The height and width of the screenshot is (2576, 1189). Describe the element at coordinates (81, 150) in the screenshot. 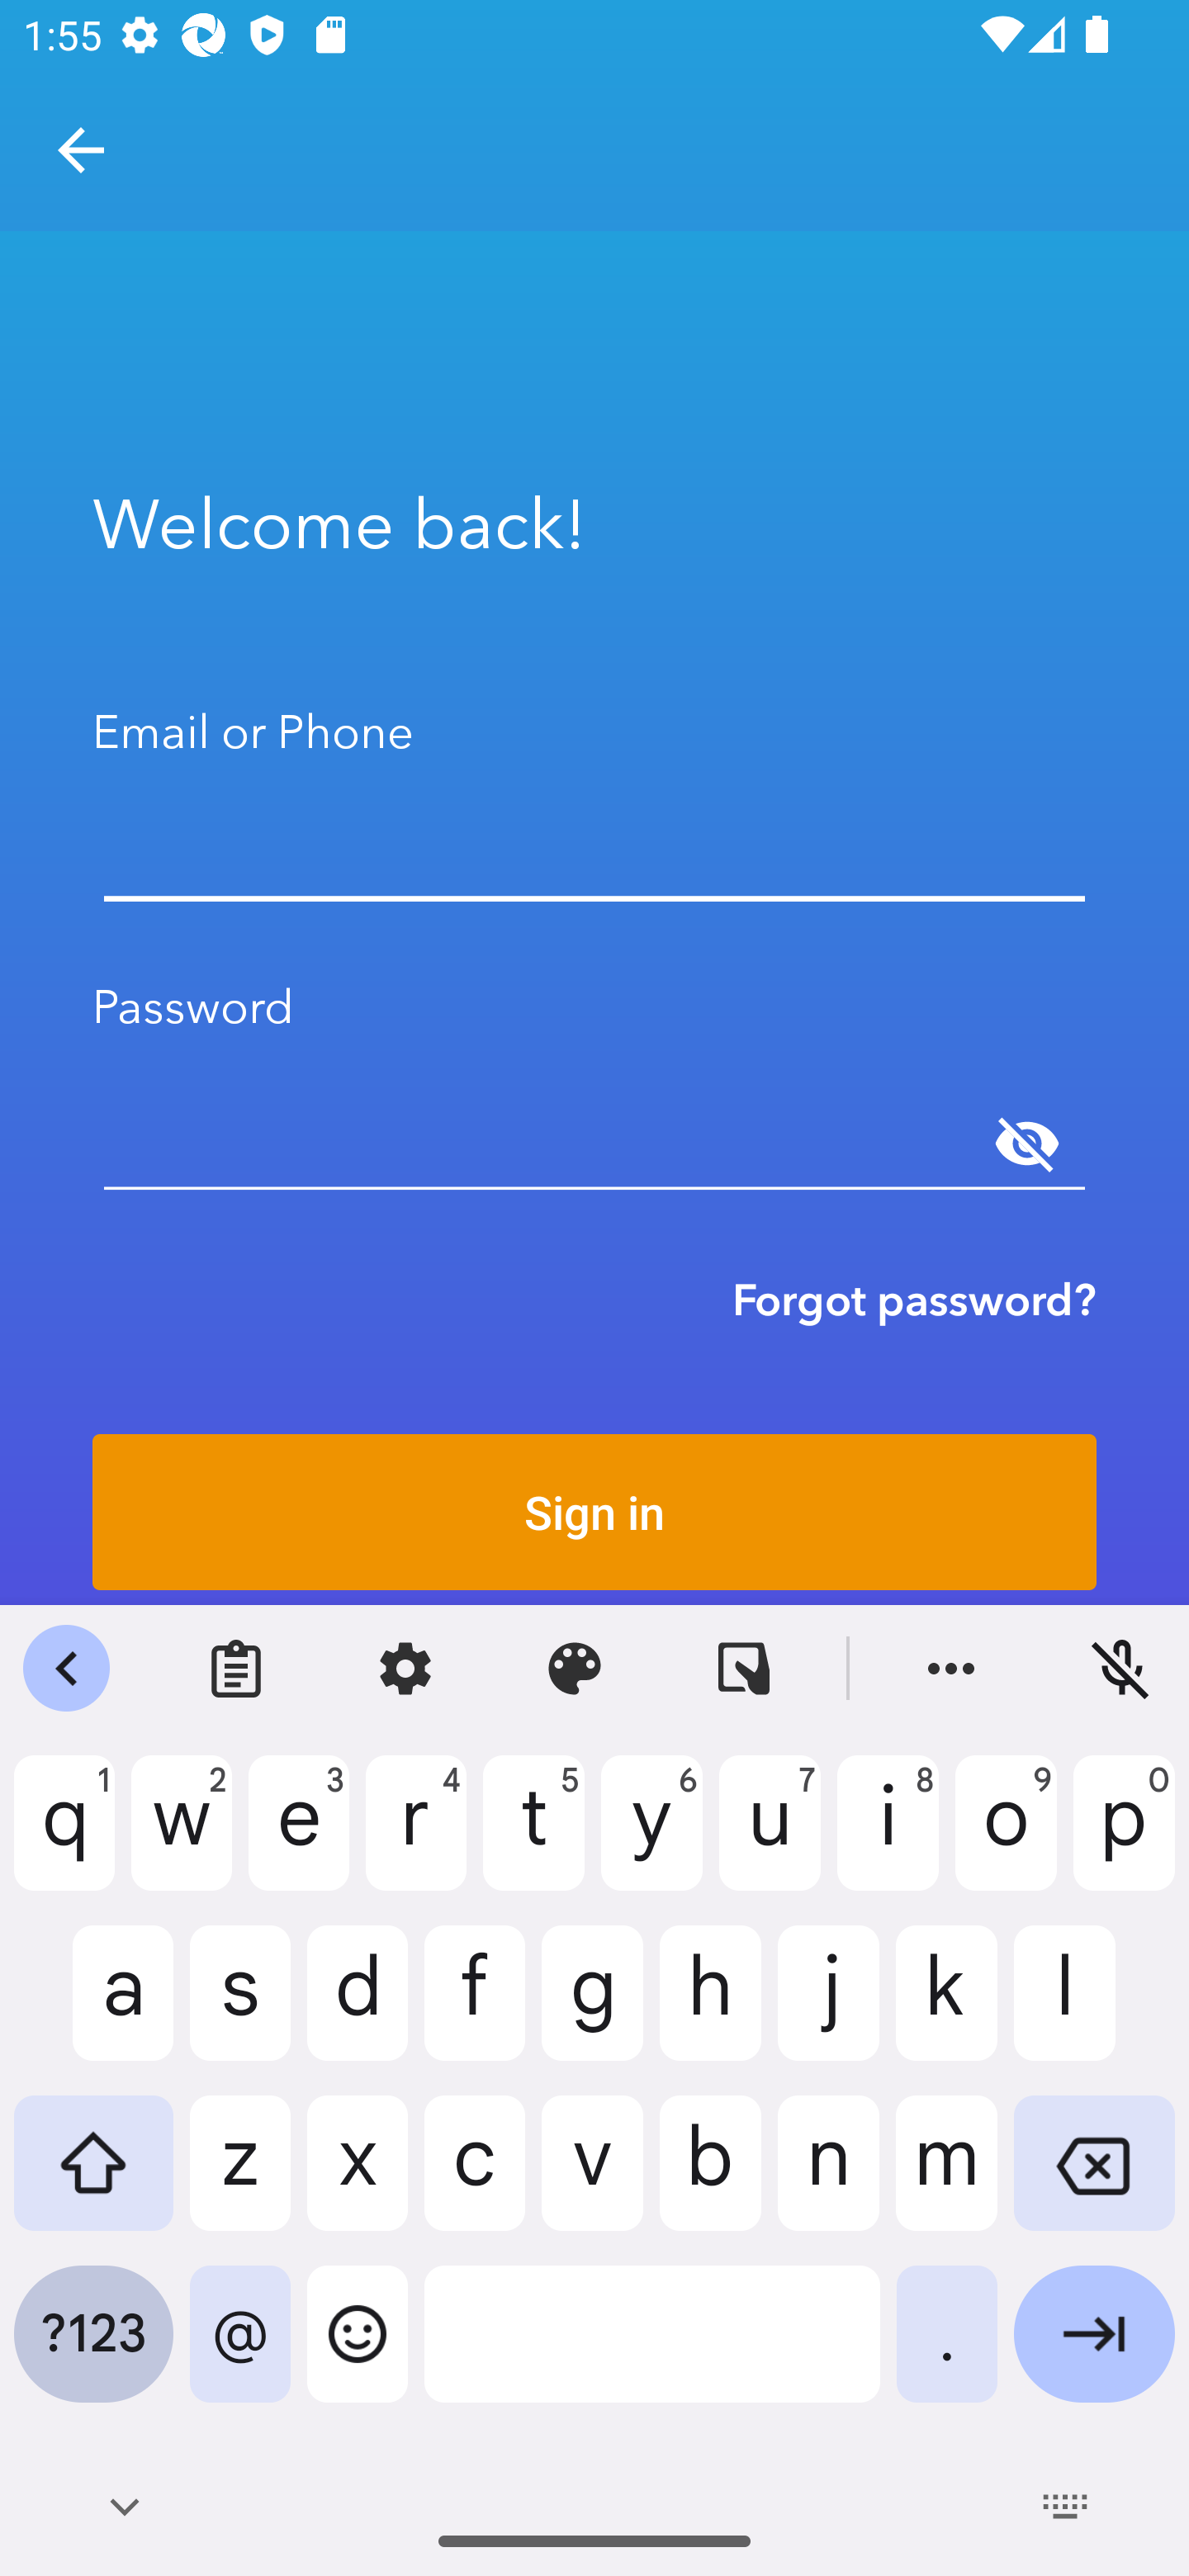

I see `Navigate up` at that location.